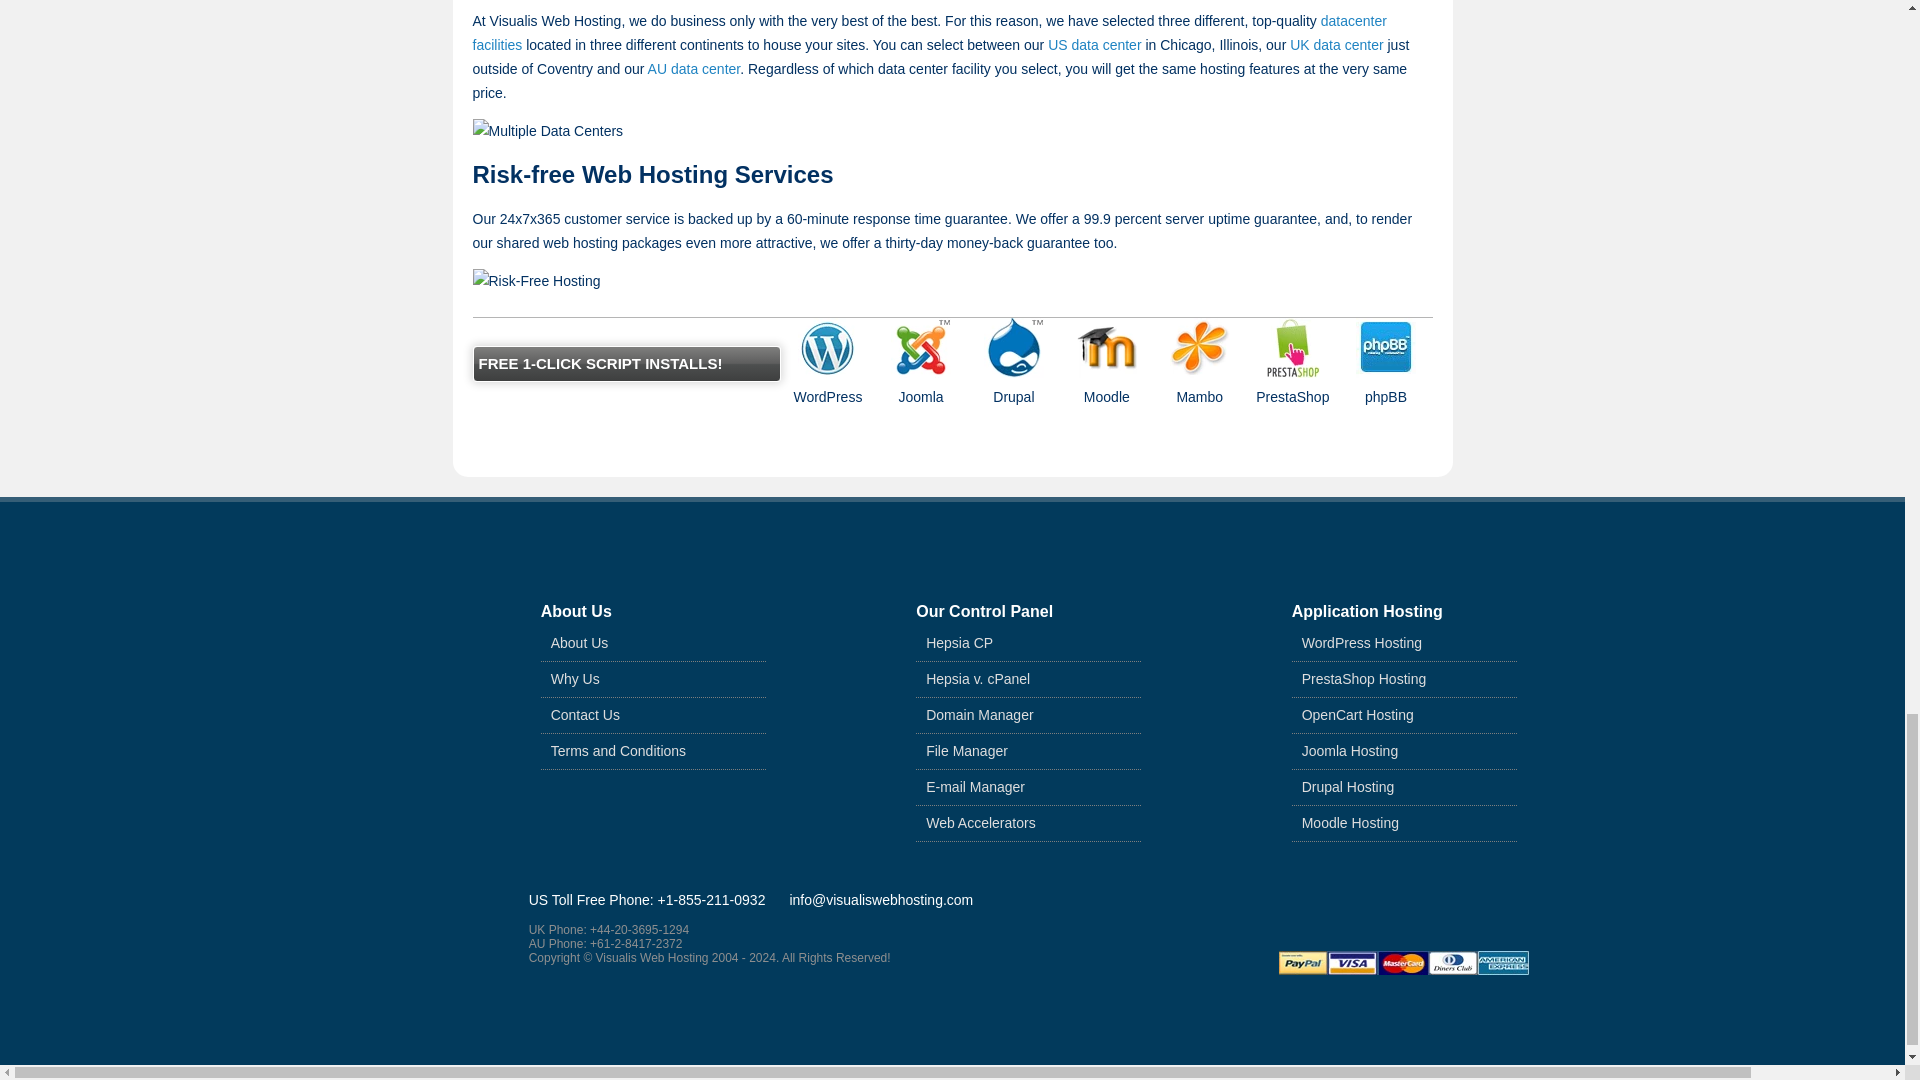 The height and width of the screenshot is (1080, 1920). Describe the element at coordinates (958, 642) in the screenshot. I see `Hepsia CP` at that location.